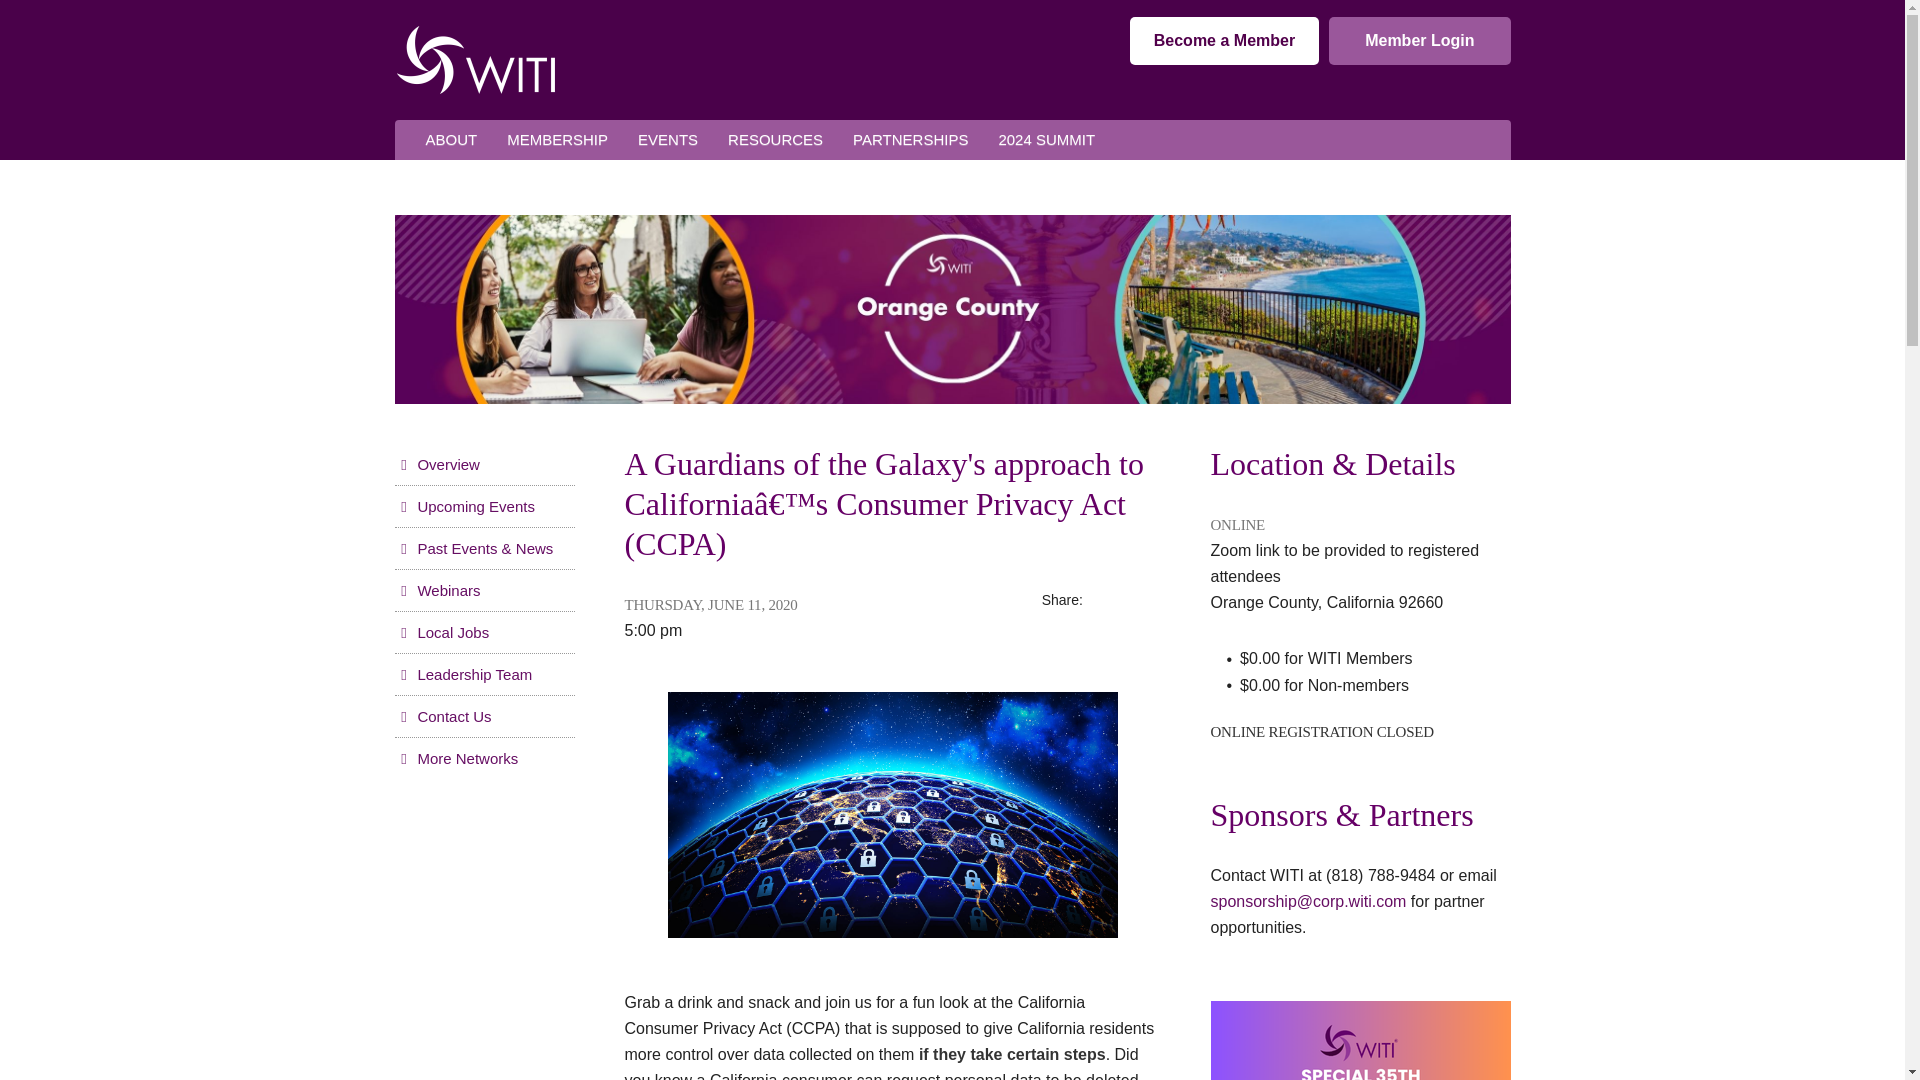 The image size is (1920, 1080). I want to click on Upcoming Events, so click(463, 506).